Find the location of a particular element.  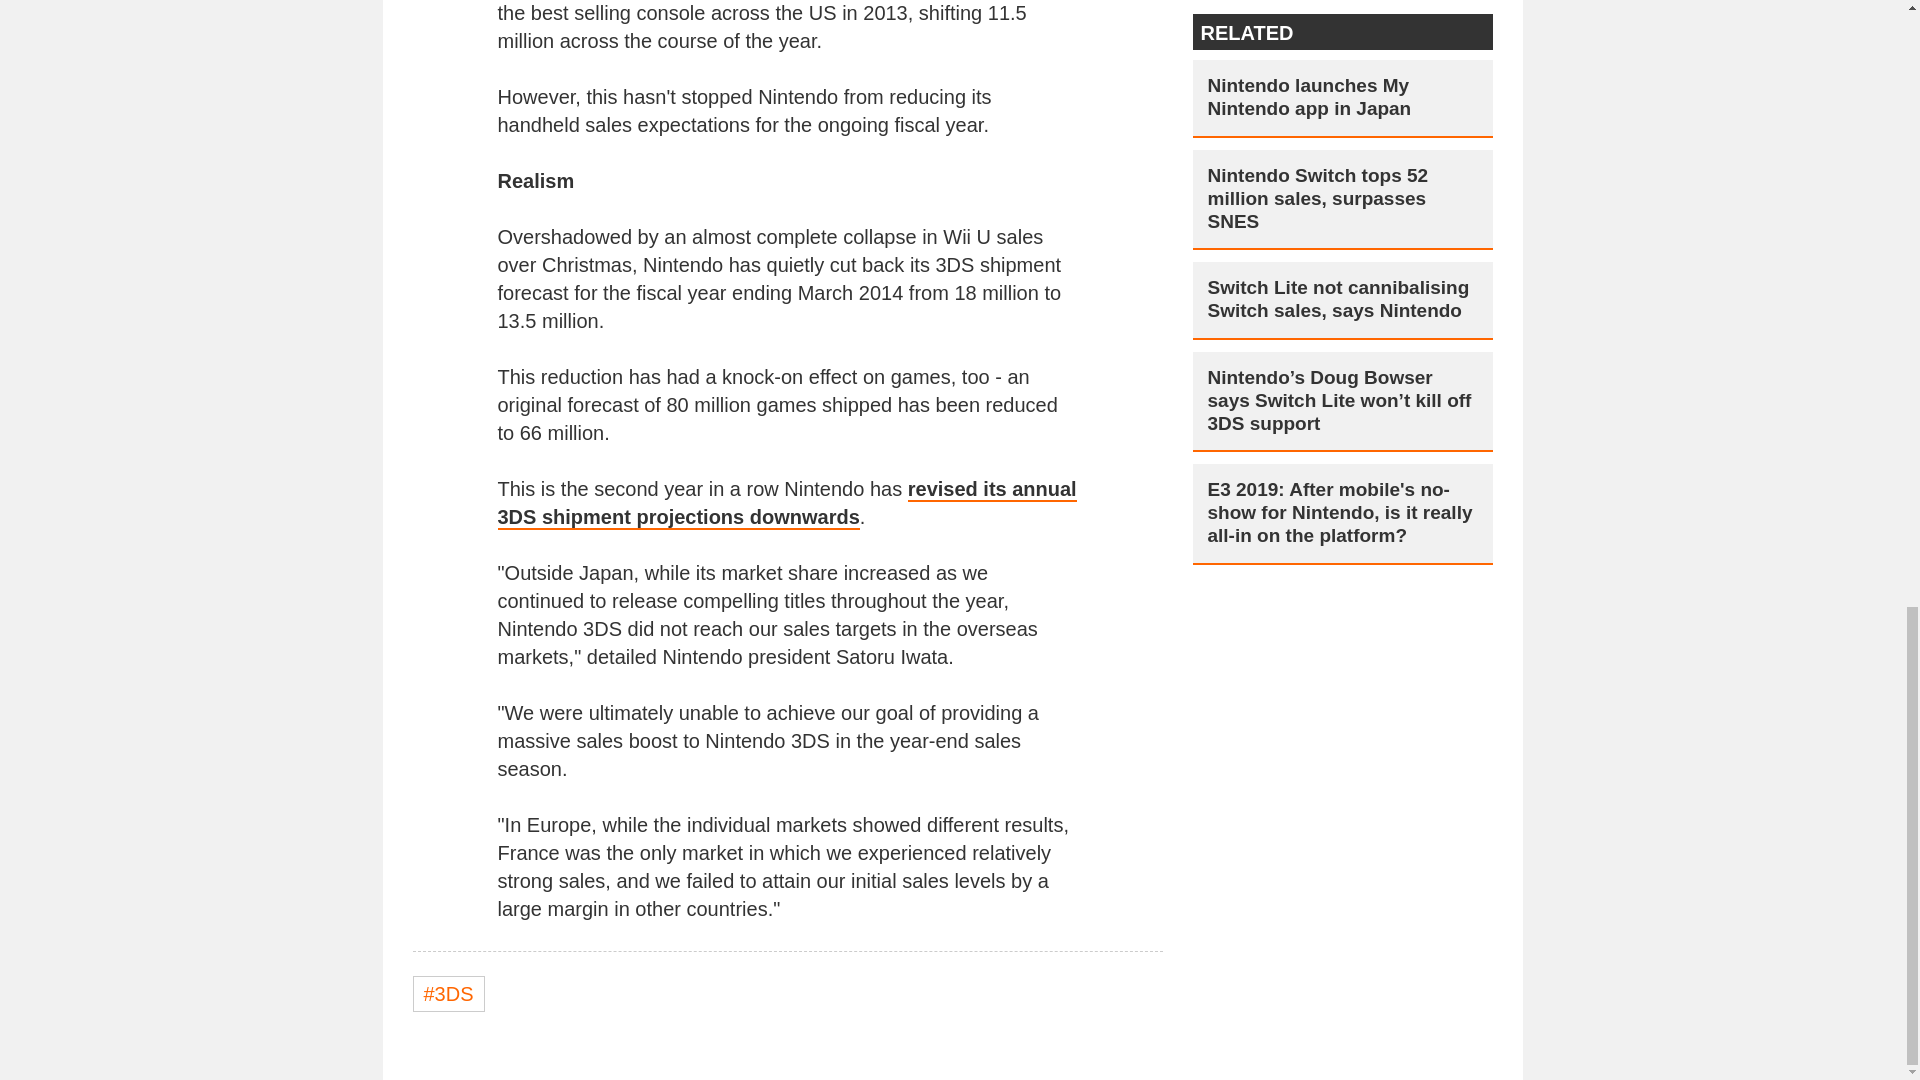

revised its annual 3DS shipment projections downwards is located at coordinates (787, 504).